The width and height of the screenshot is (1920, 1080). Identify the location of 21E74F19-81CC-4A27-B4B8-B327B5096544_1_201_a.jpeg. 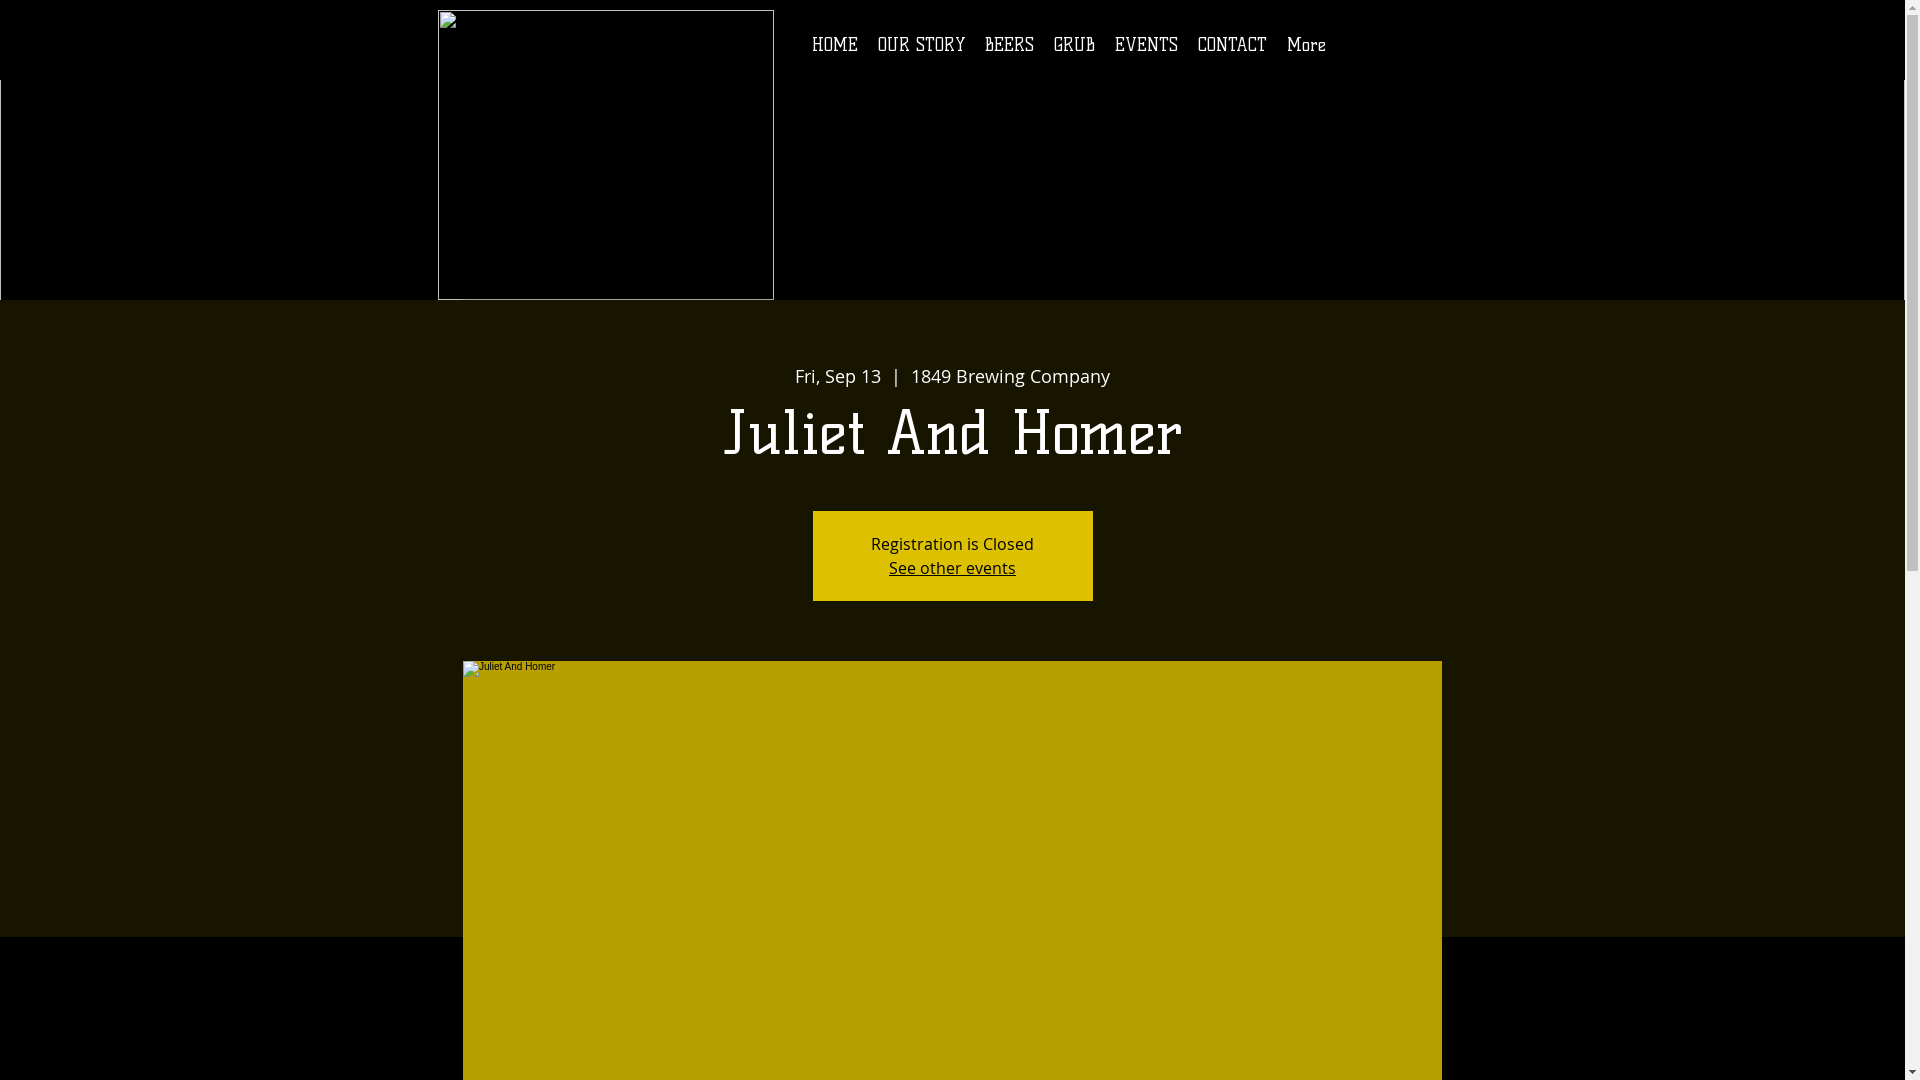
(606, 155).